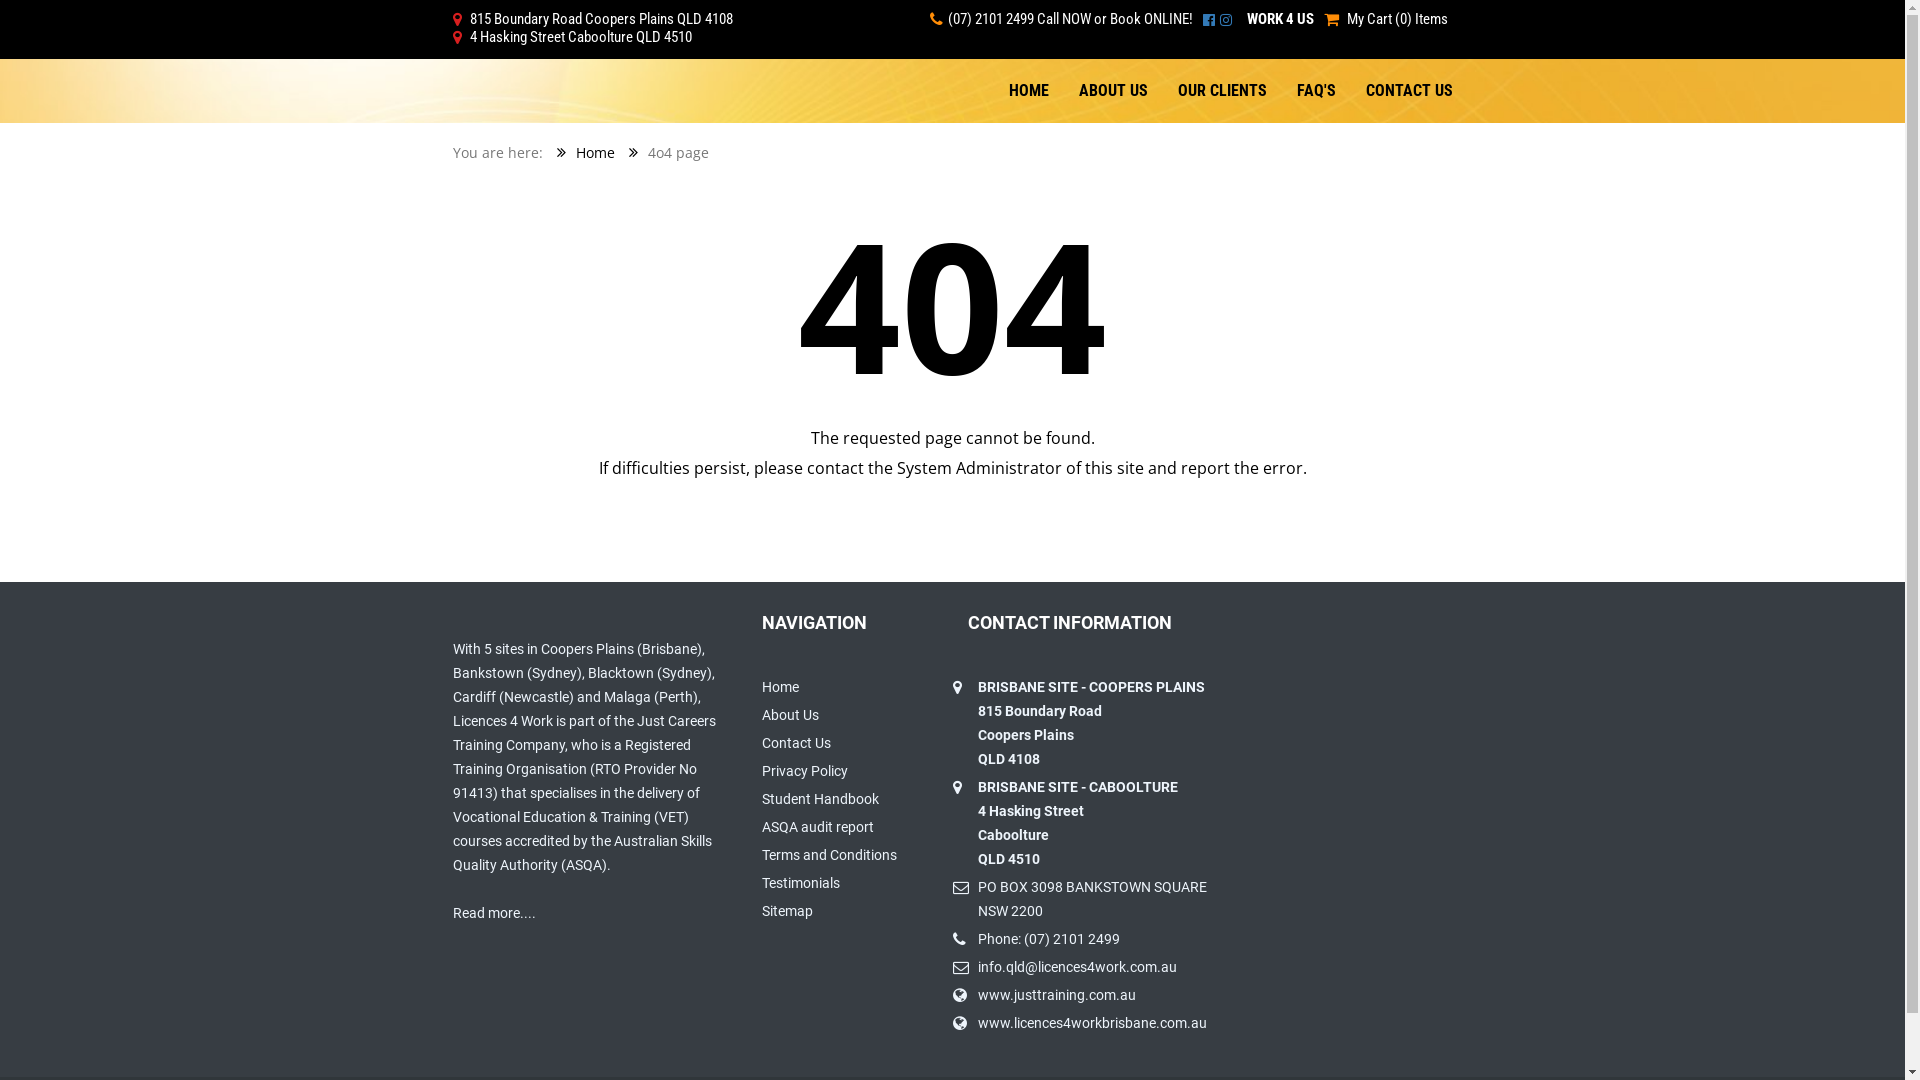 The image size is (1920, 1080). What do you see at coordinates (1072, 939) in the screenshot?
I see `(07) 2101 2499` at bounding box center [1072, 939].